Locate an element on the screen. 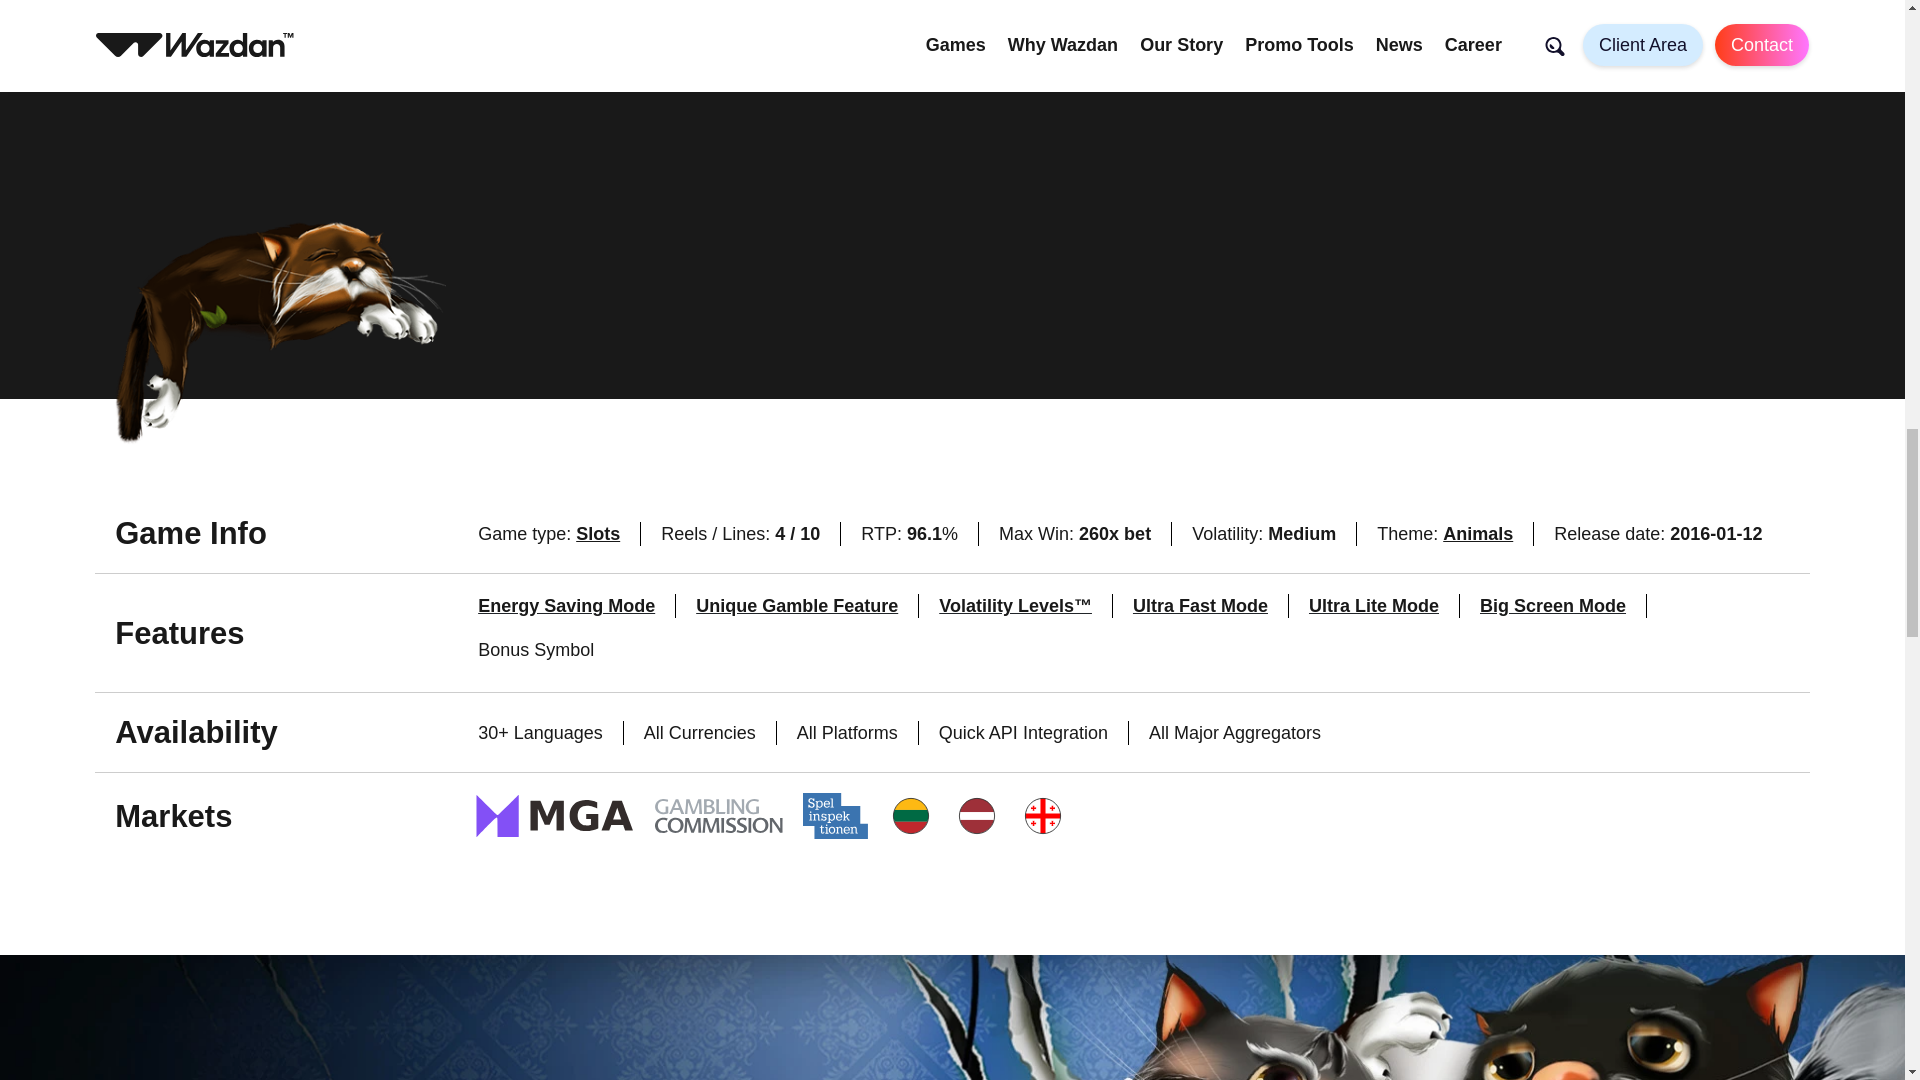 This screenshot has width=1920, height=1080. Sweden is located at coordinates (834, 816).